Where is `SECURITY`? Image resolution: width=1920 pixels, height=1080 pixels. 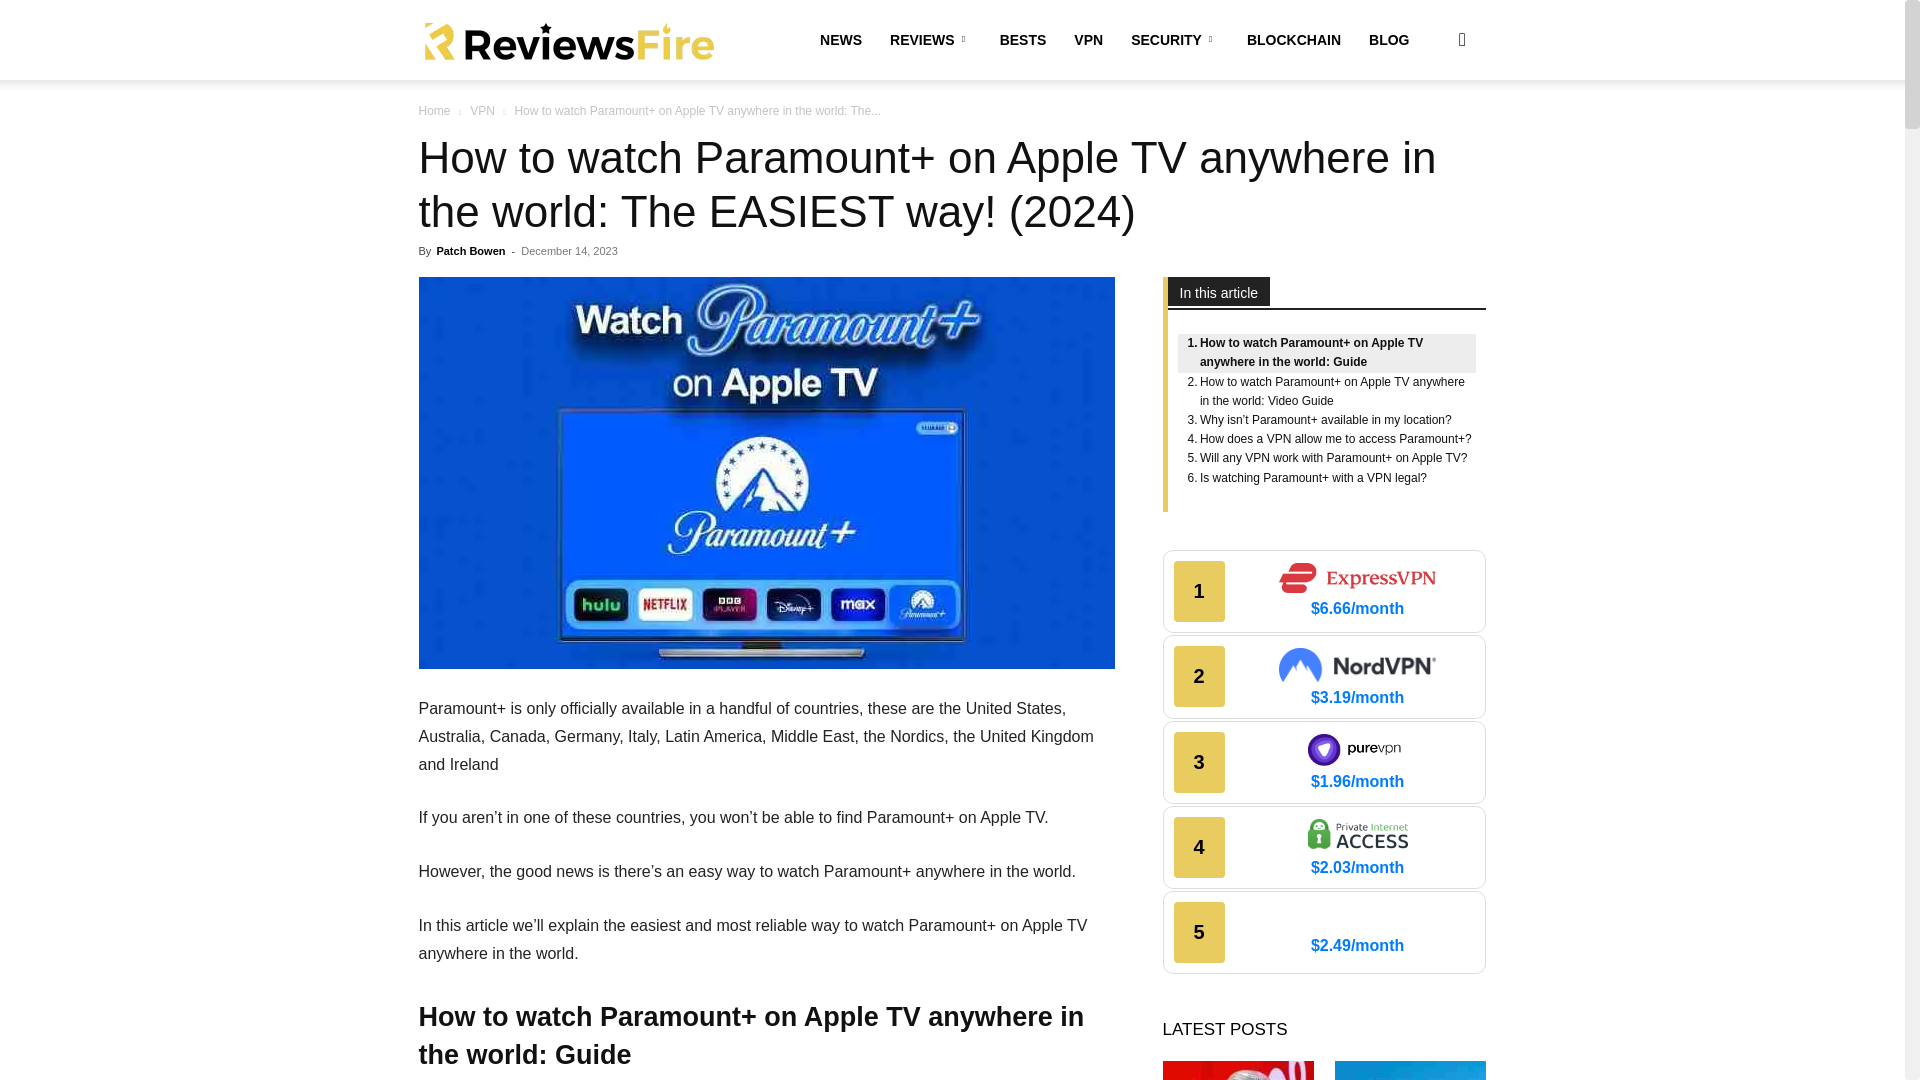
SECURITY is located at coordinates (1174, 40).